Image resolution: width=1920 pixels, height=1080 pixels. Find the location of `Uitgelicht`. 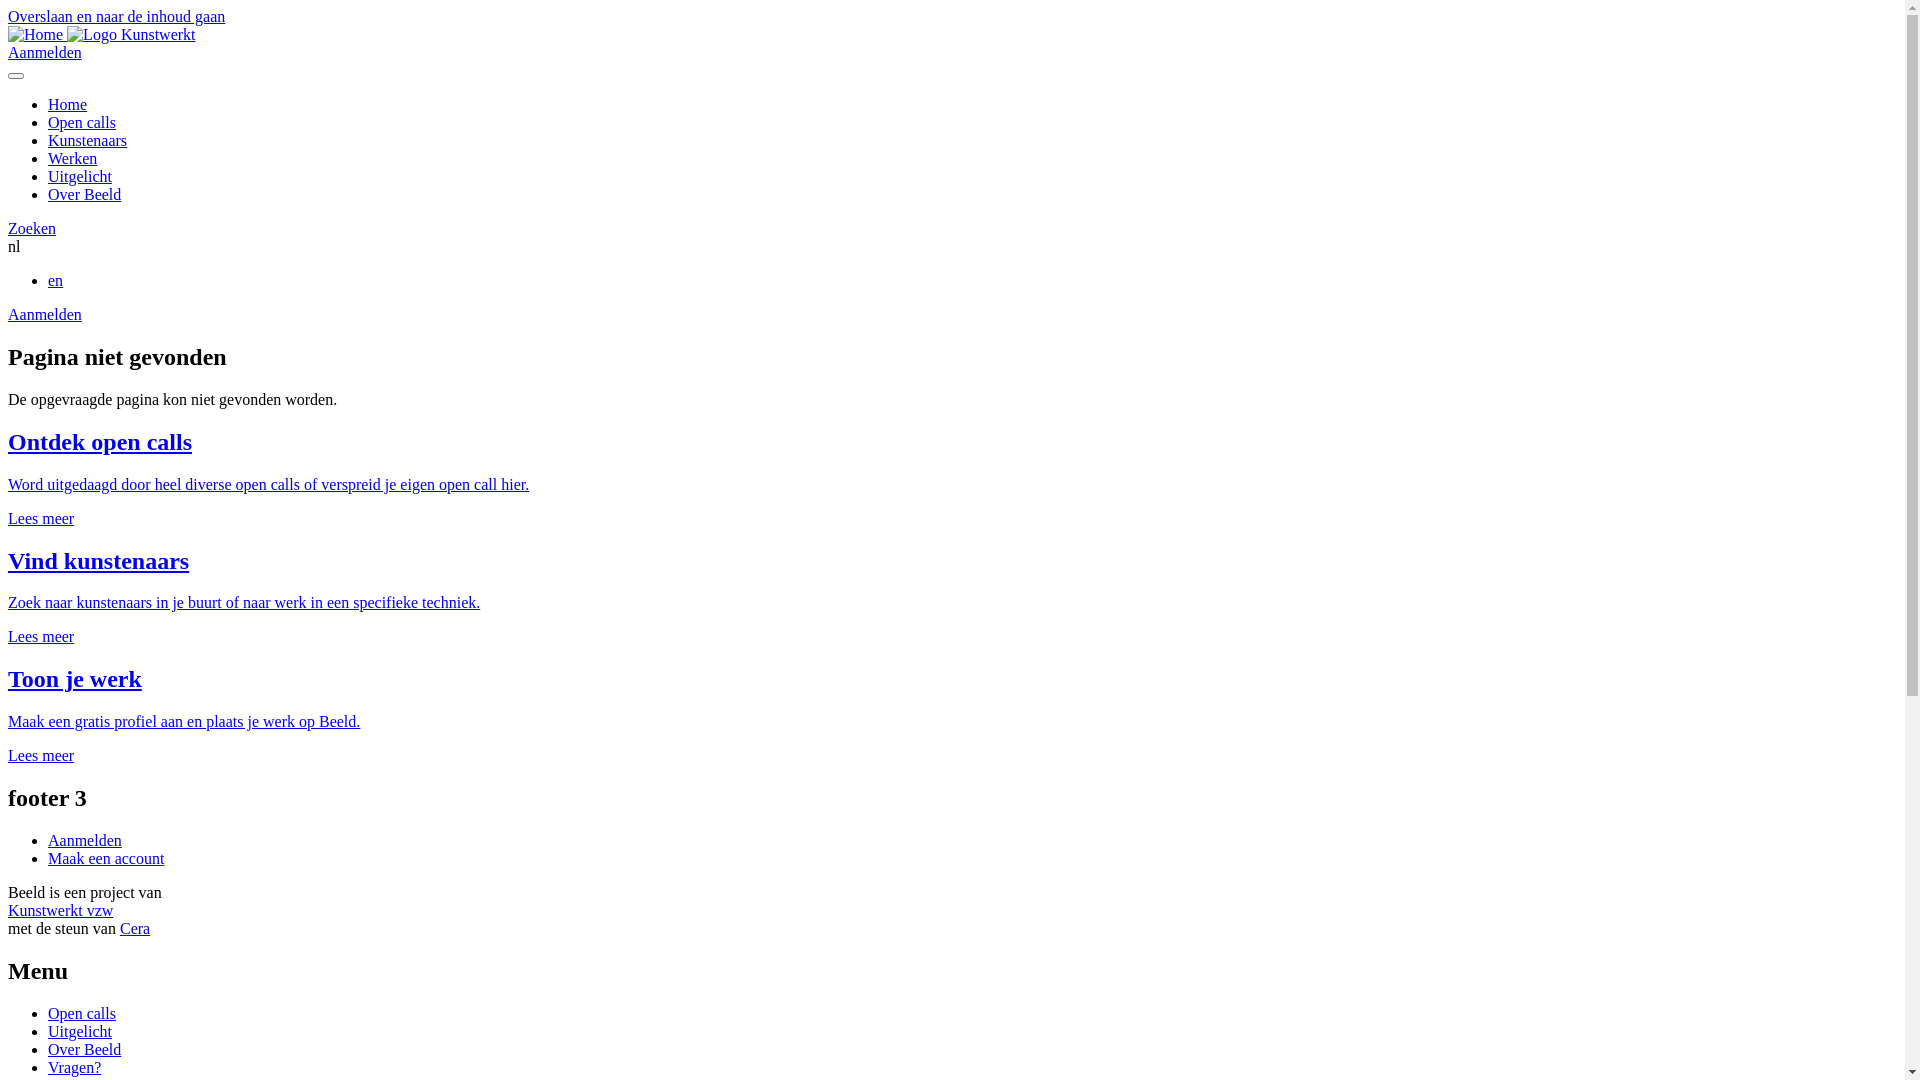

Uitgelicht is located at coordinates (80, 176).